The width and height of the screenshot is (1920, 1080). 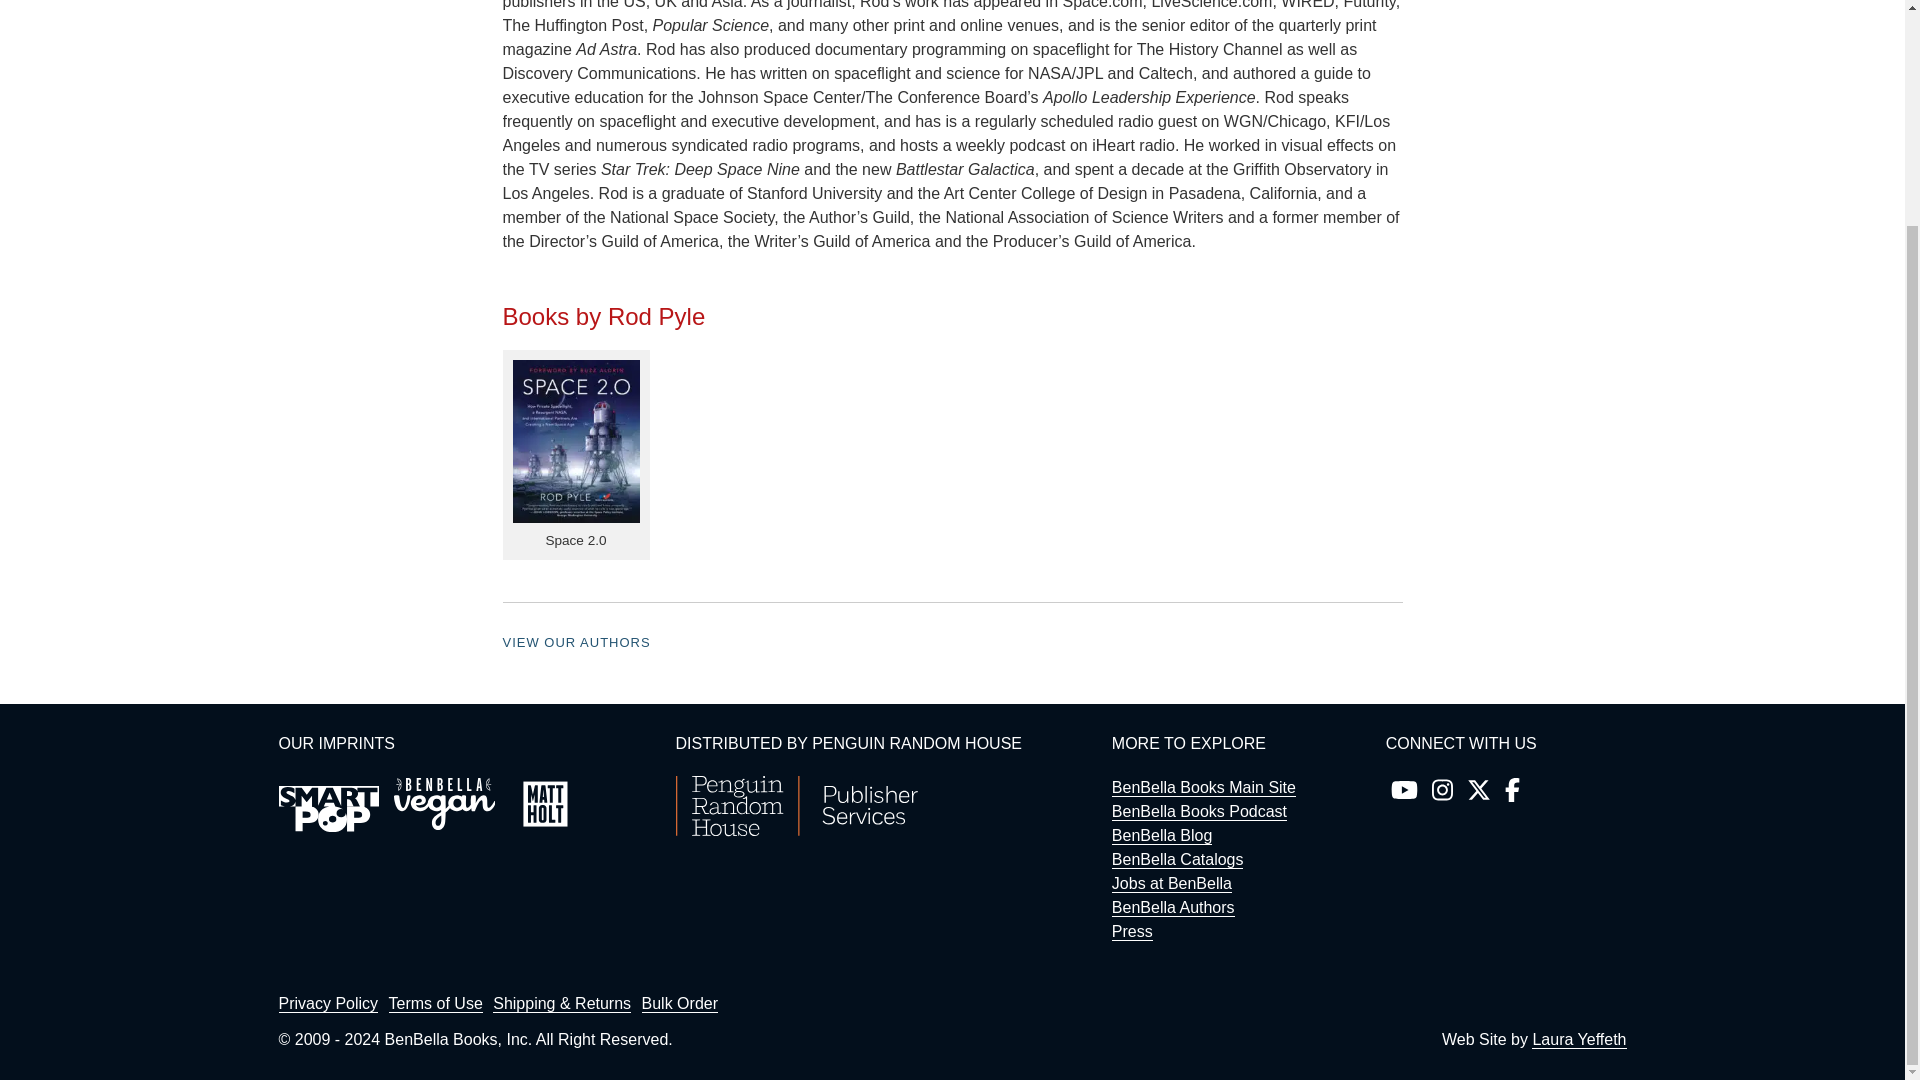 What do you see at coordinates (328, 808) in the screenshot?
I see `SmartPop Books` at bounding box center [328, 808].